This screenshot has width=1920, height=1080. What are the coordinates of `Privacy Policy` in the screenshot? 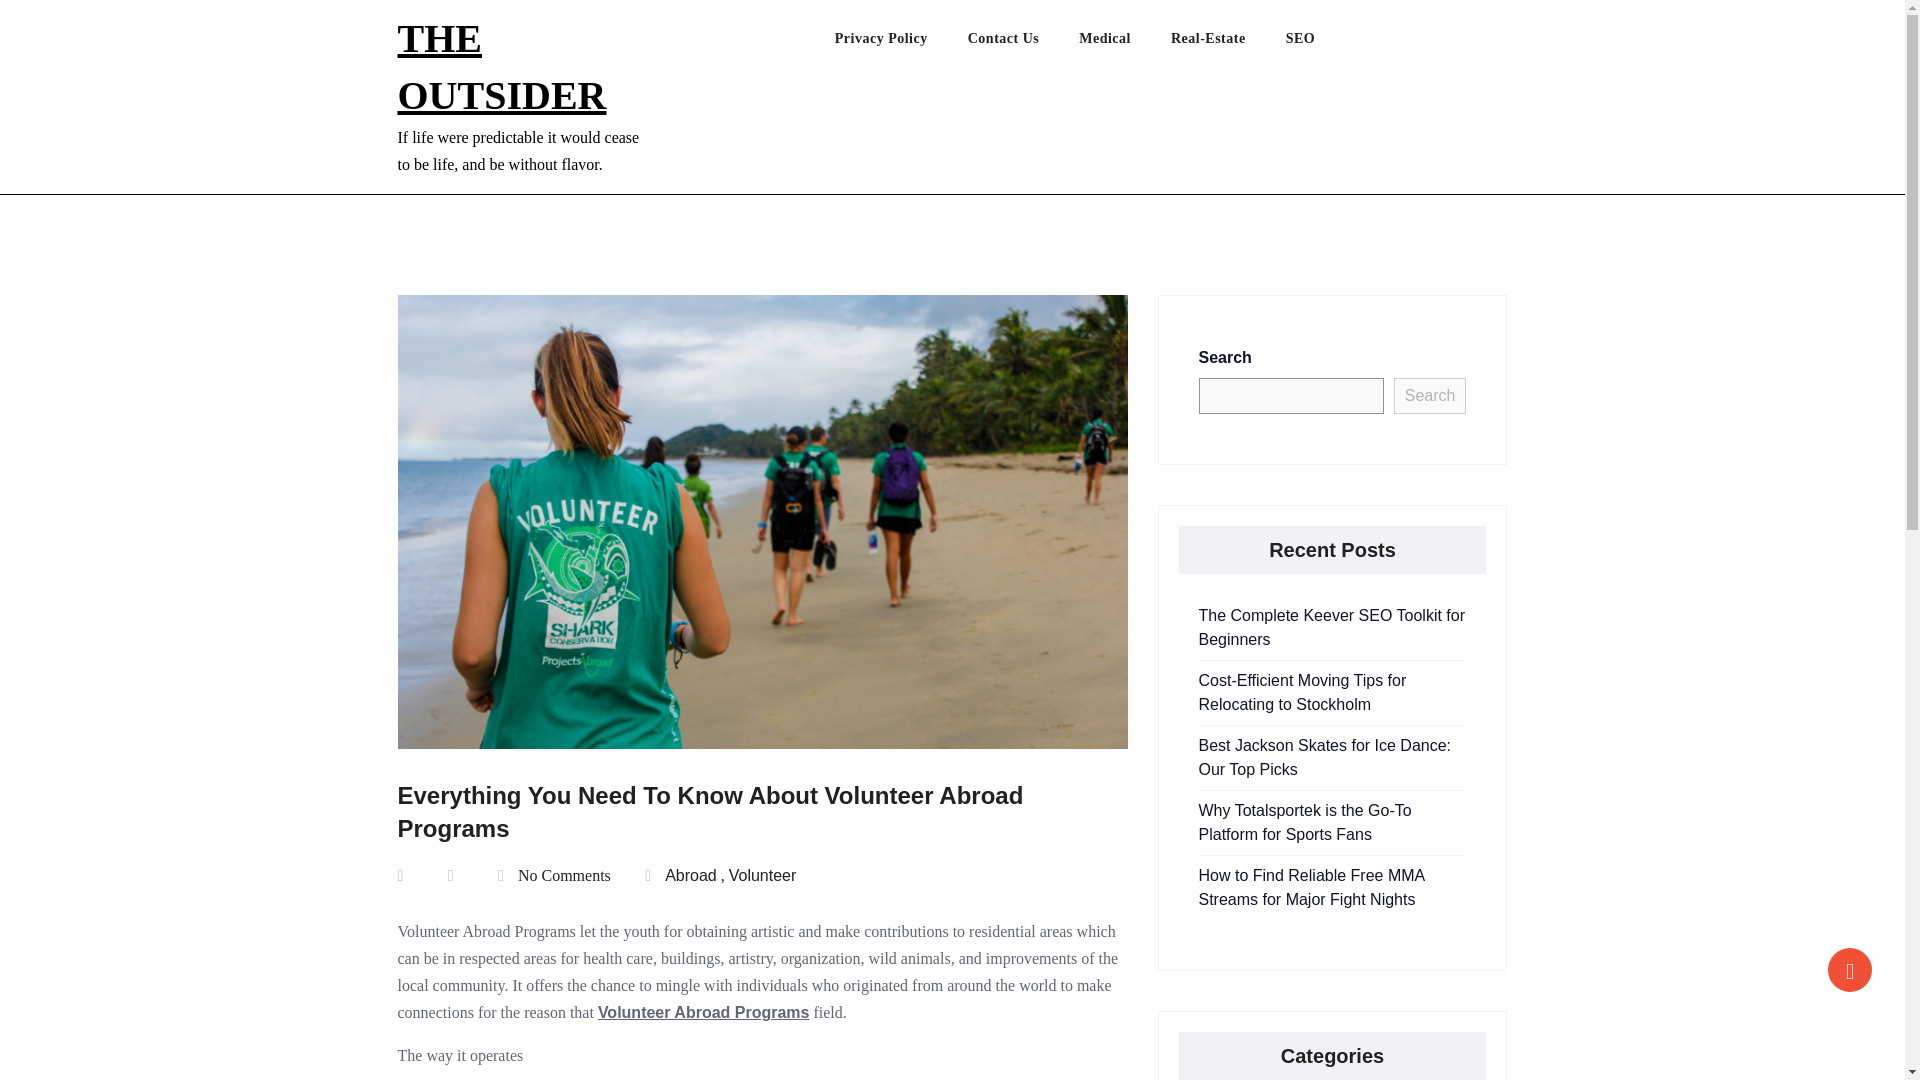 It's located at (901, 43).